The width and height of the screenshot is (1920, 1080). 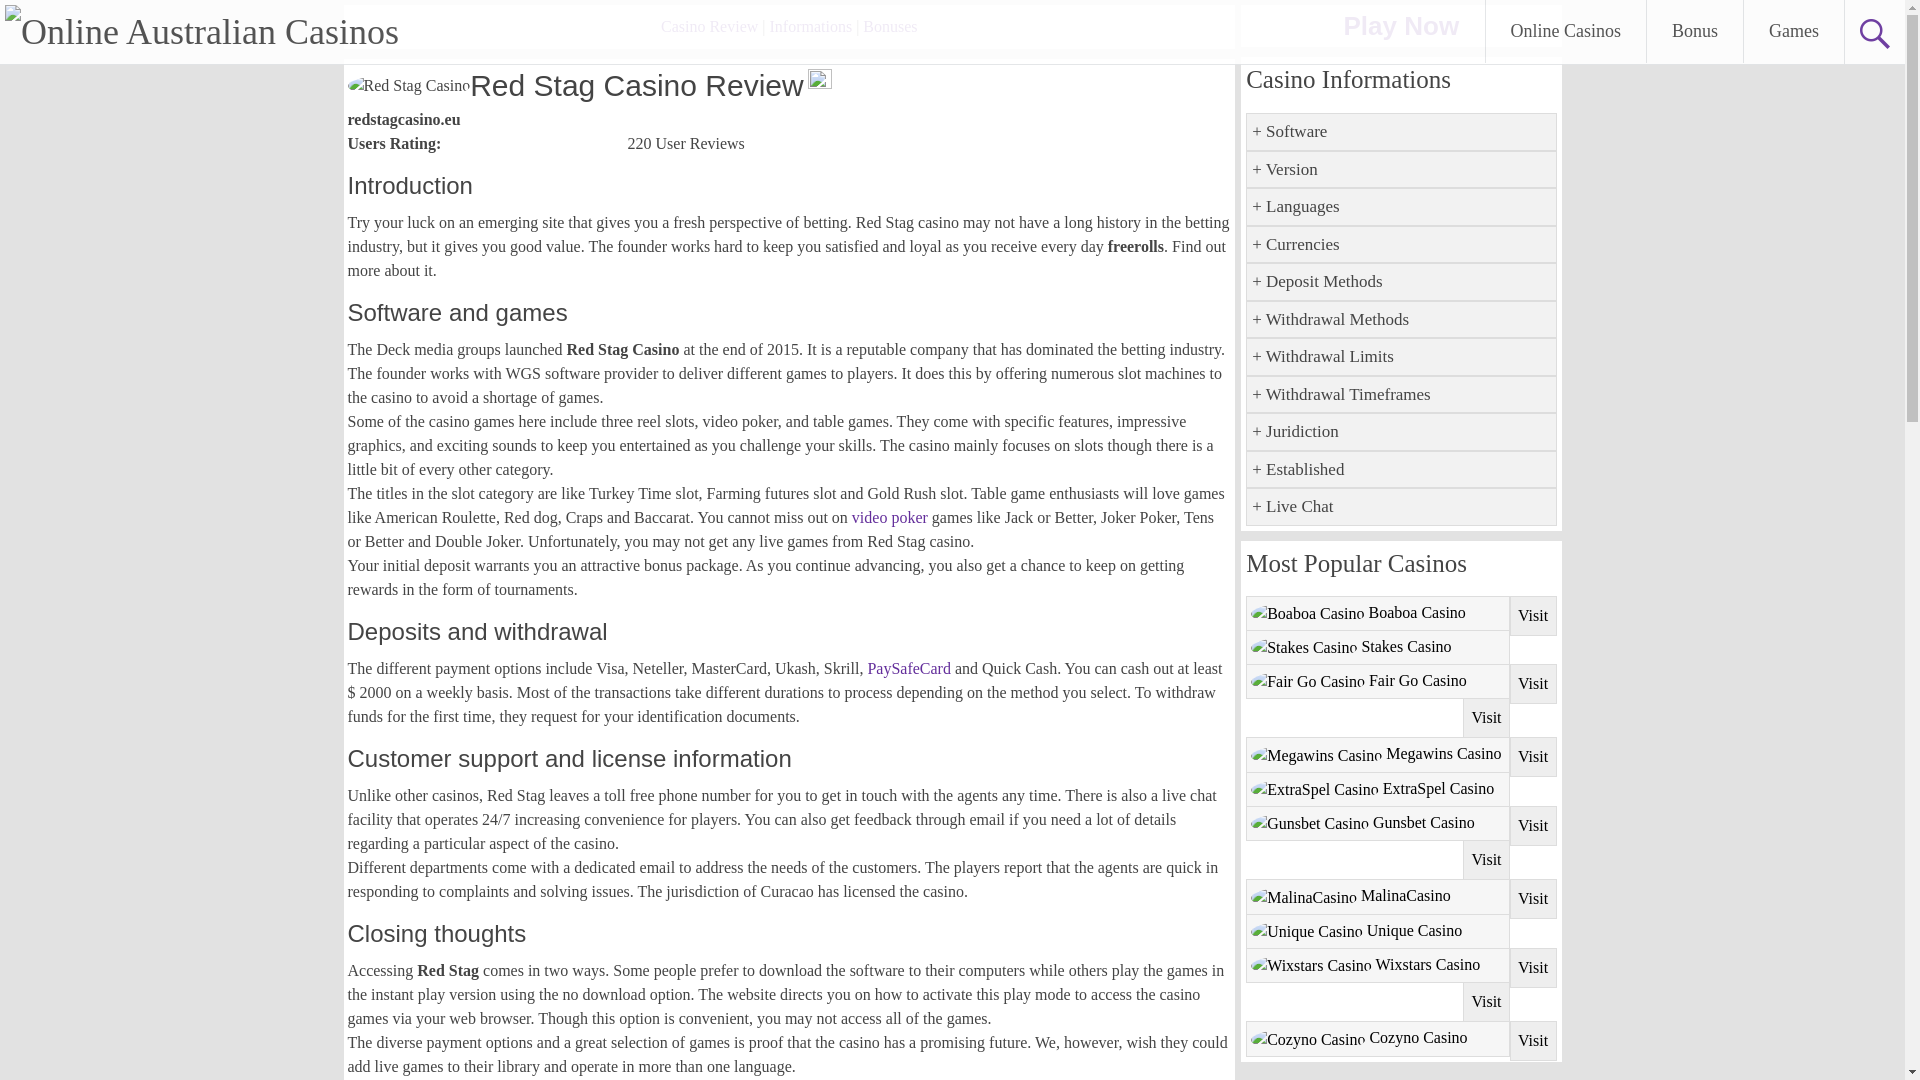 What do you see at coordinates (709, 26) in the screenshot?
I see `Casino Review` at bounding box center [709, 26].